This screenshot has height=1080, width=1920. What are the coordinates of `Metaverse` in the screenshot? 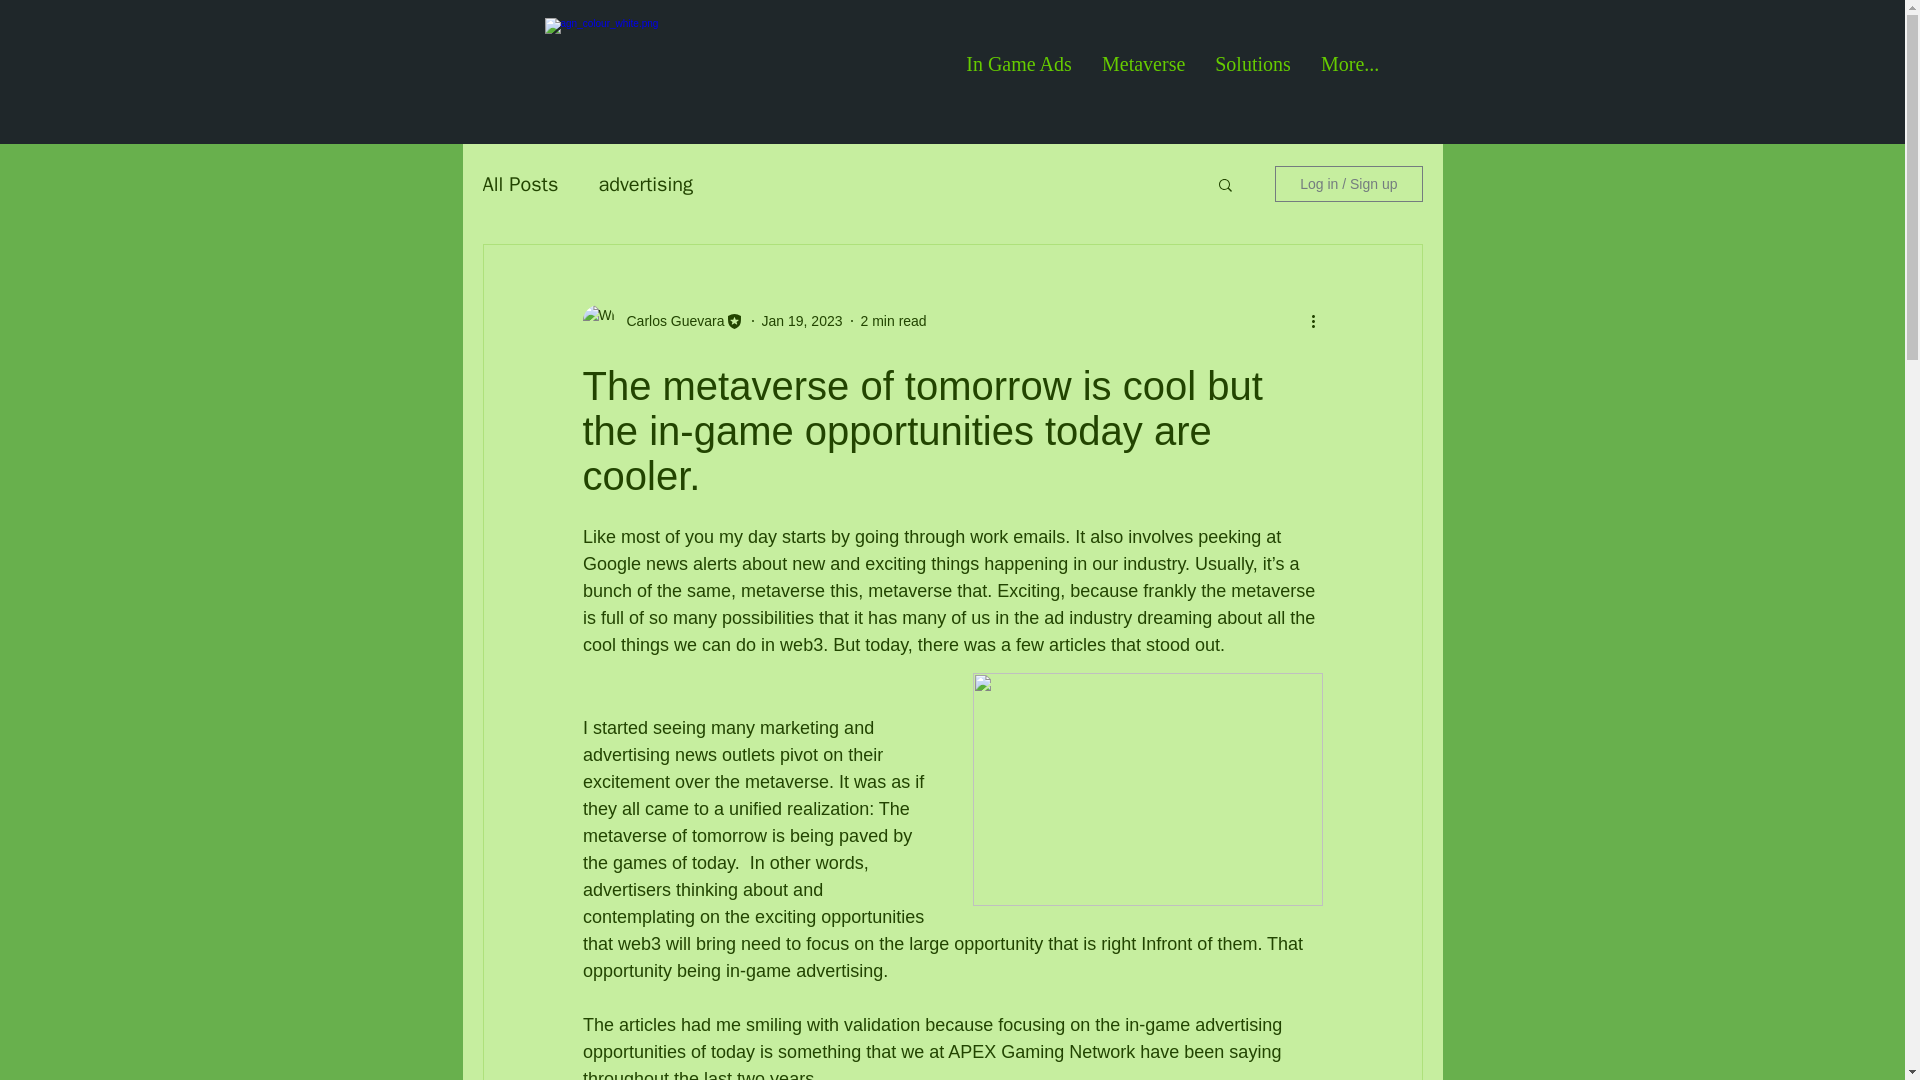 It's located at (1143, 71).